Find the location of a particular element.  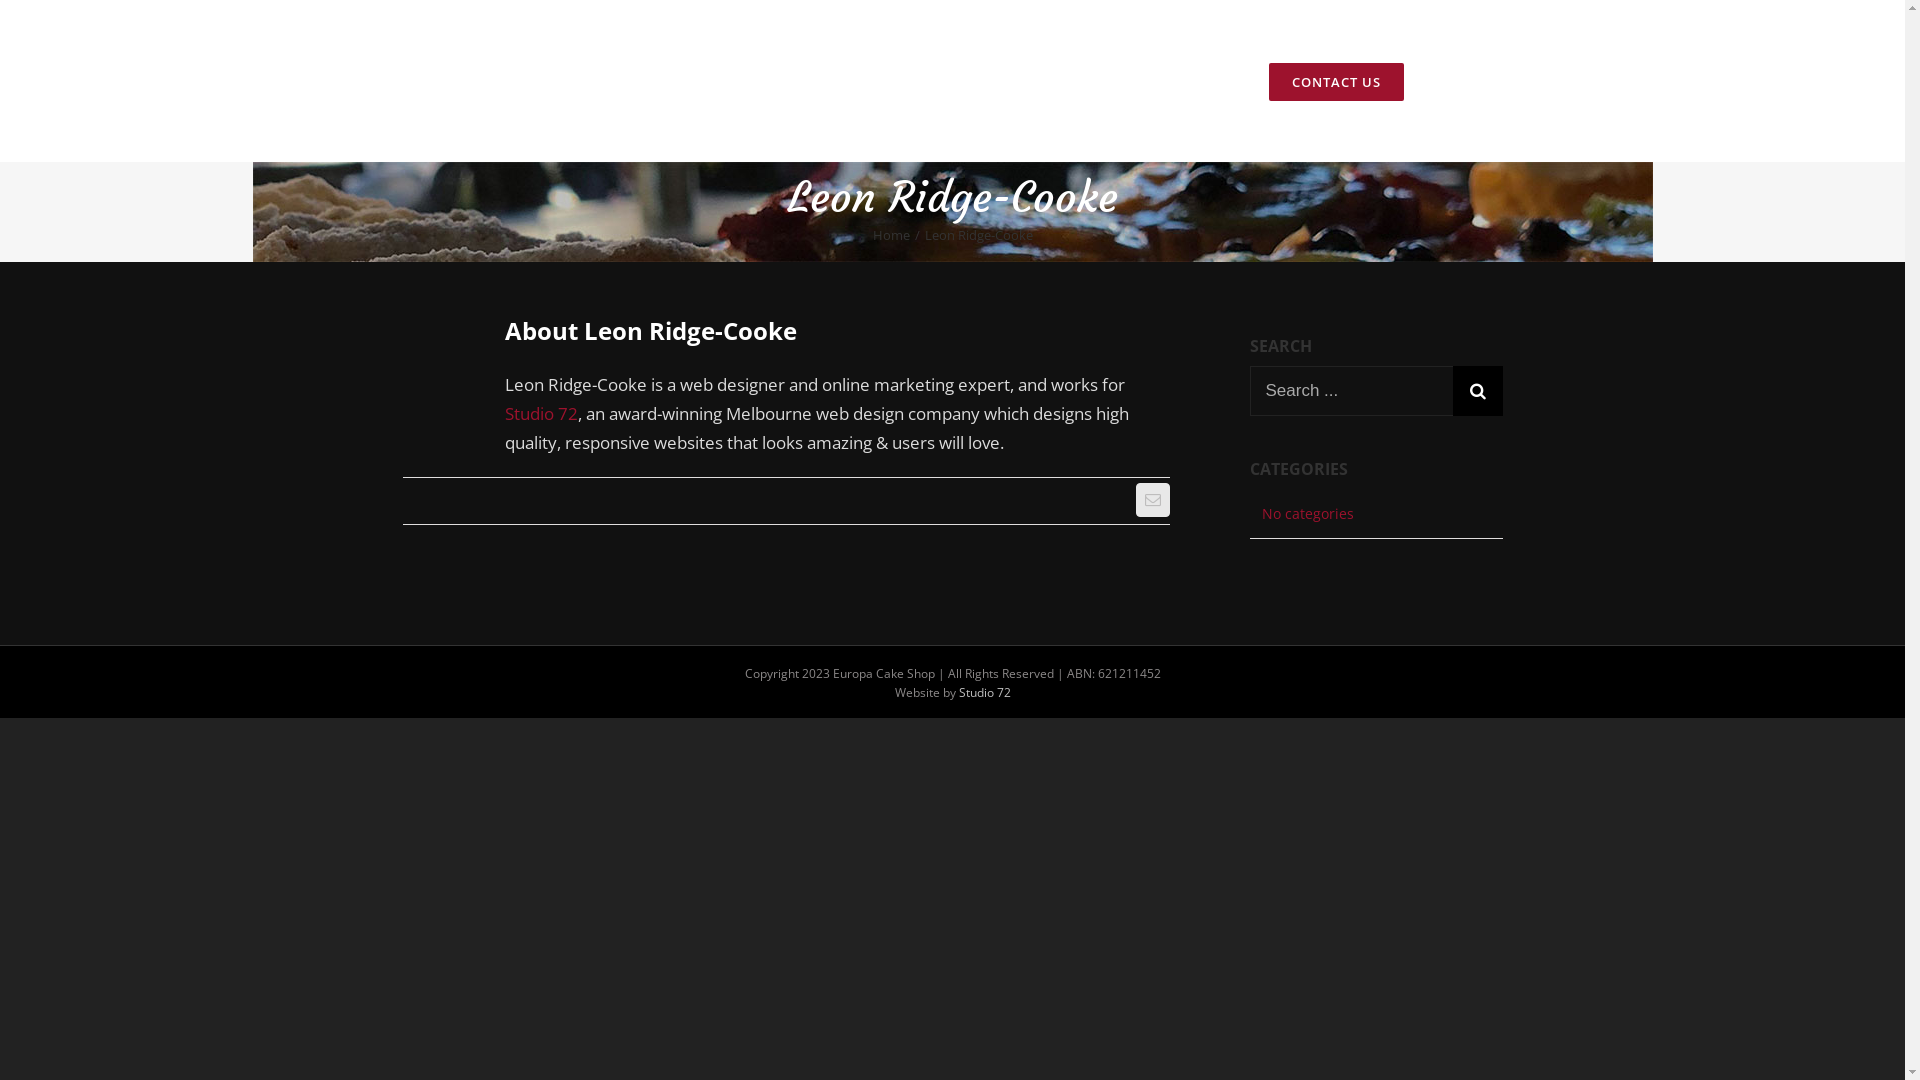

Home is located at coordinates (890, 235).